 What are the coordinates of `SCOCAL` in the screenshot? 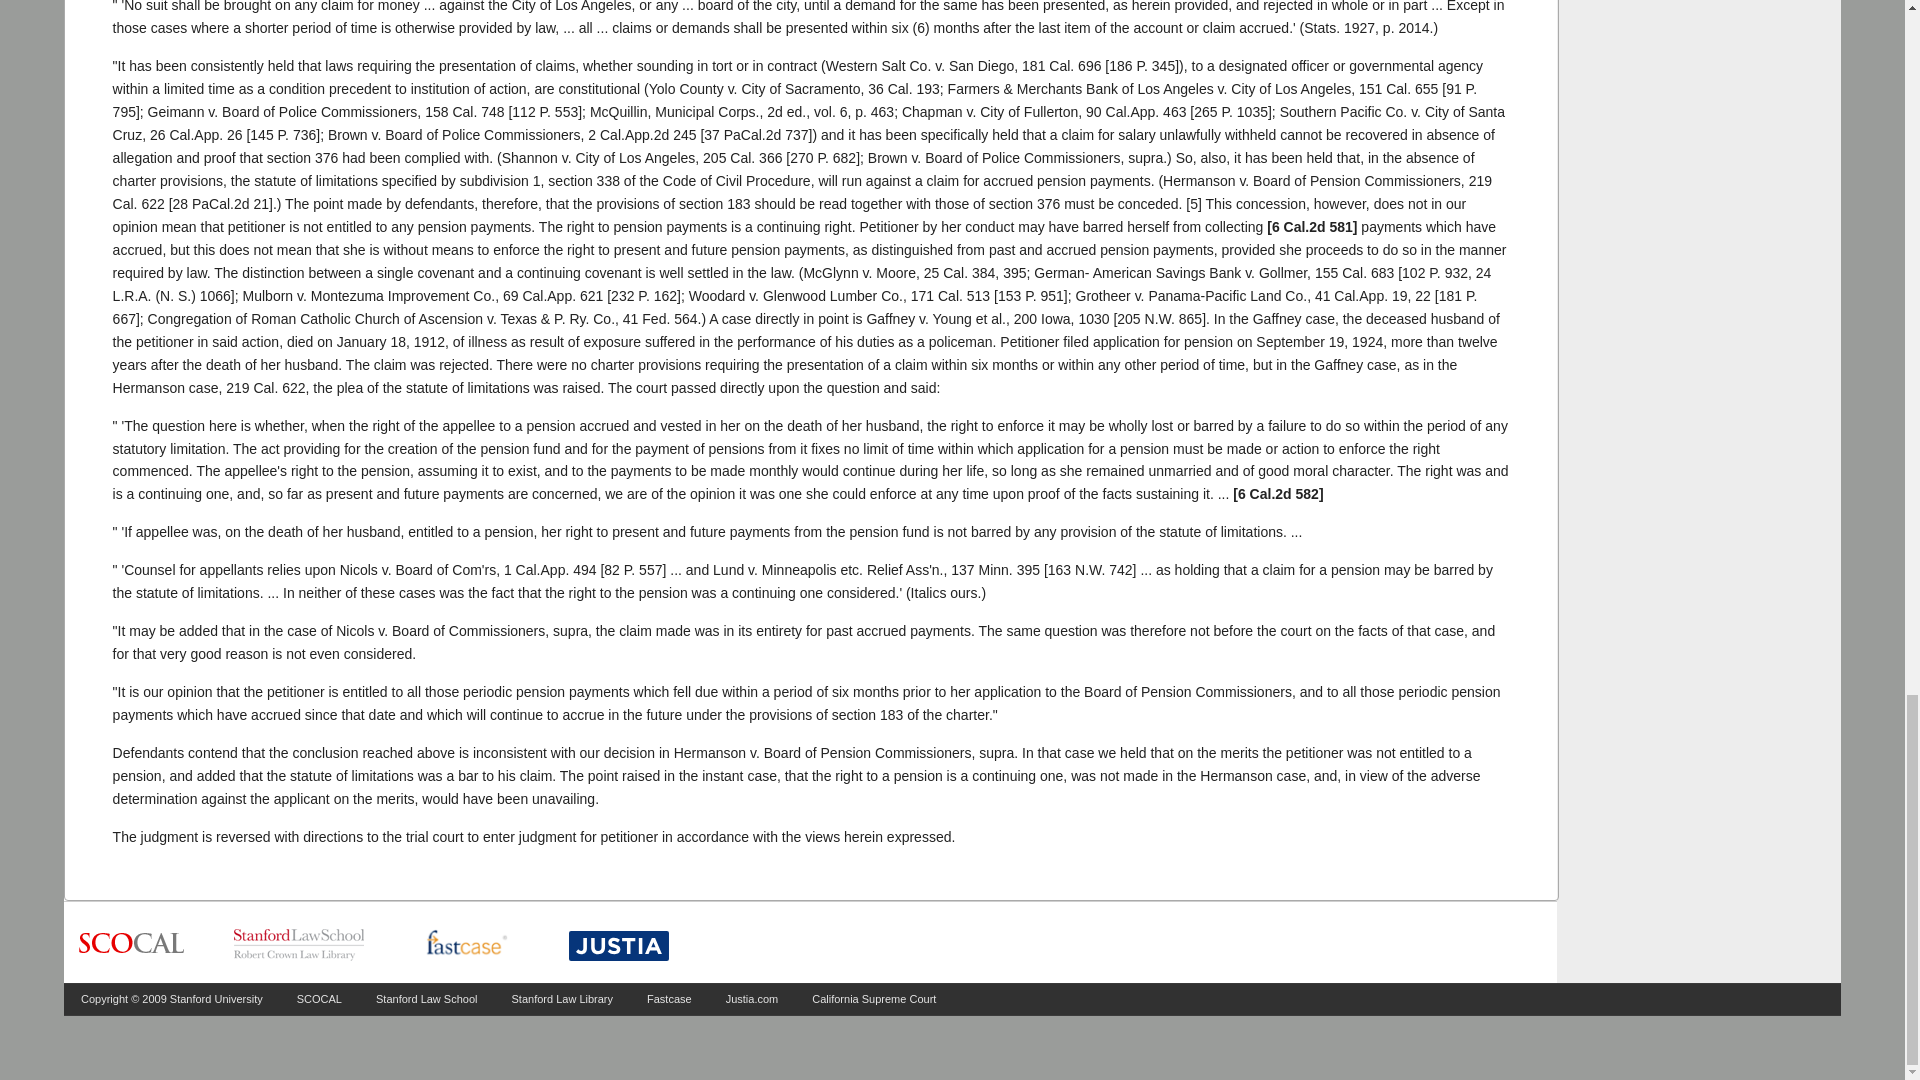 It's located at (319, 998).